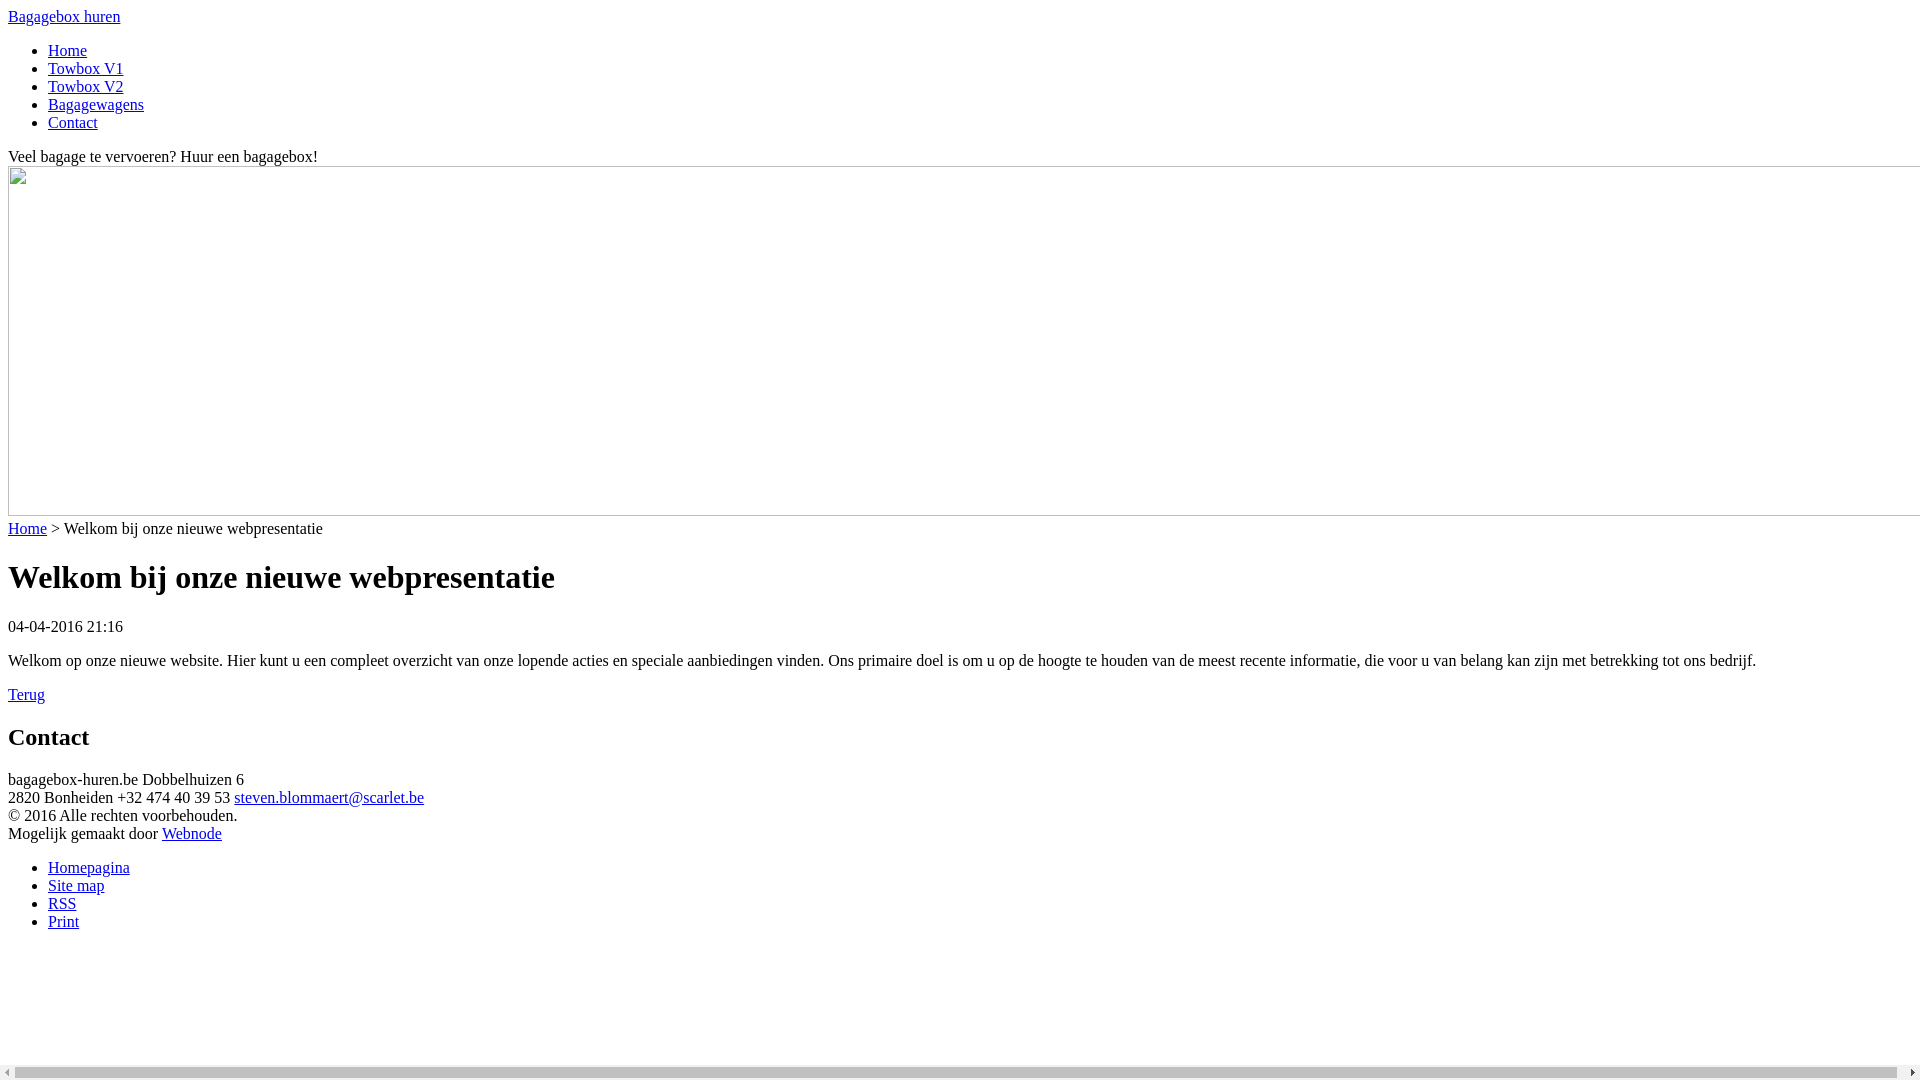 This screenshot has width=1920, height=1080. What do you see at coordinates (329, 798) in the screenshot?
I see `steven.blommaert@scarlet.be` at bounding box center [329, 798].